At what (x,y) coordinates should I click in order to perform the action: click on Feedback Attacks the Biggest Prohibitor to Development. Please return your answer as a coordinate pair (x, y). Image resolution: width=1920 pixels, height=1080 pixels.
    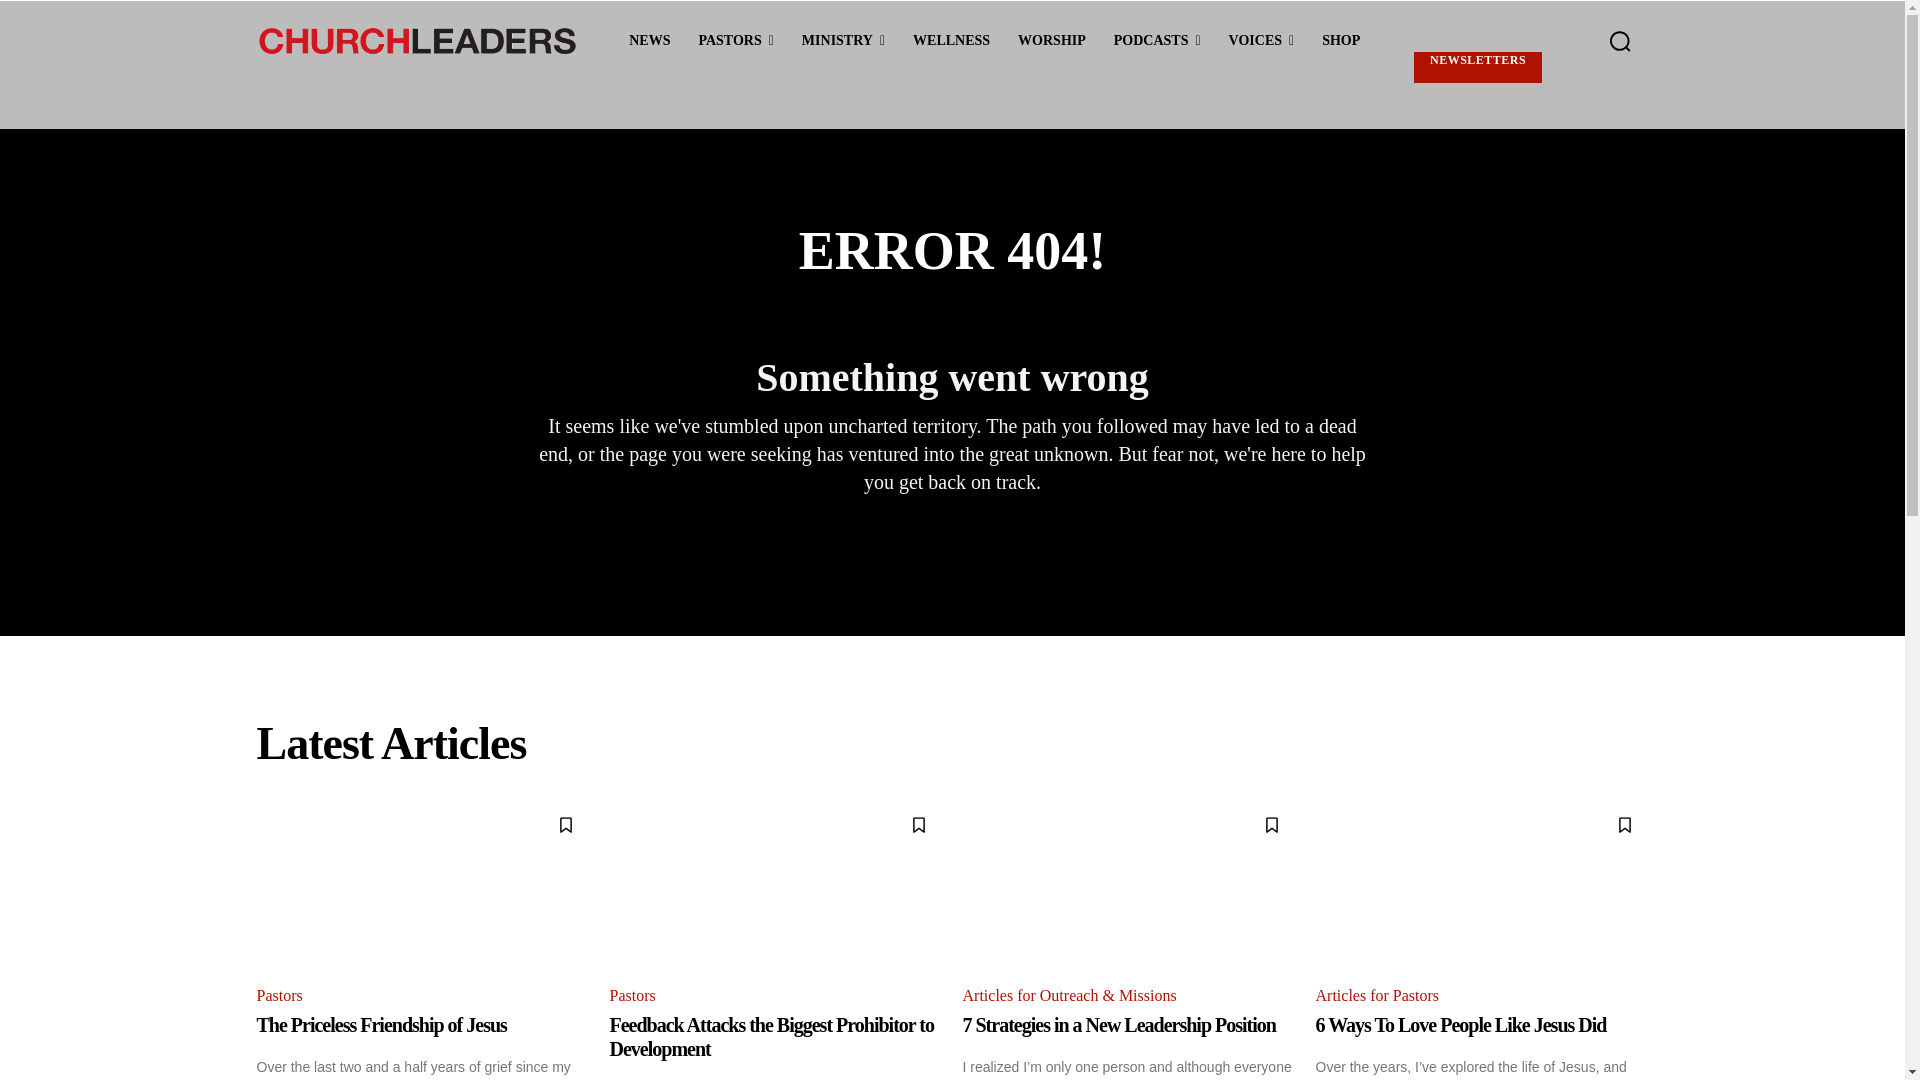
    Looking at the image, I should click on (776, 884).